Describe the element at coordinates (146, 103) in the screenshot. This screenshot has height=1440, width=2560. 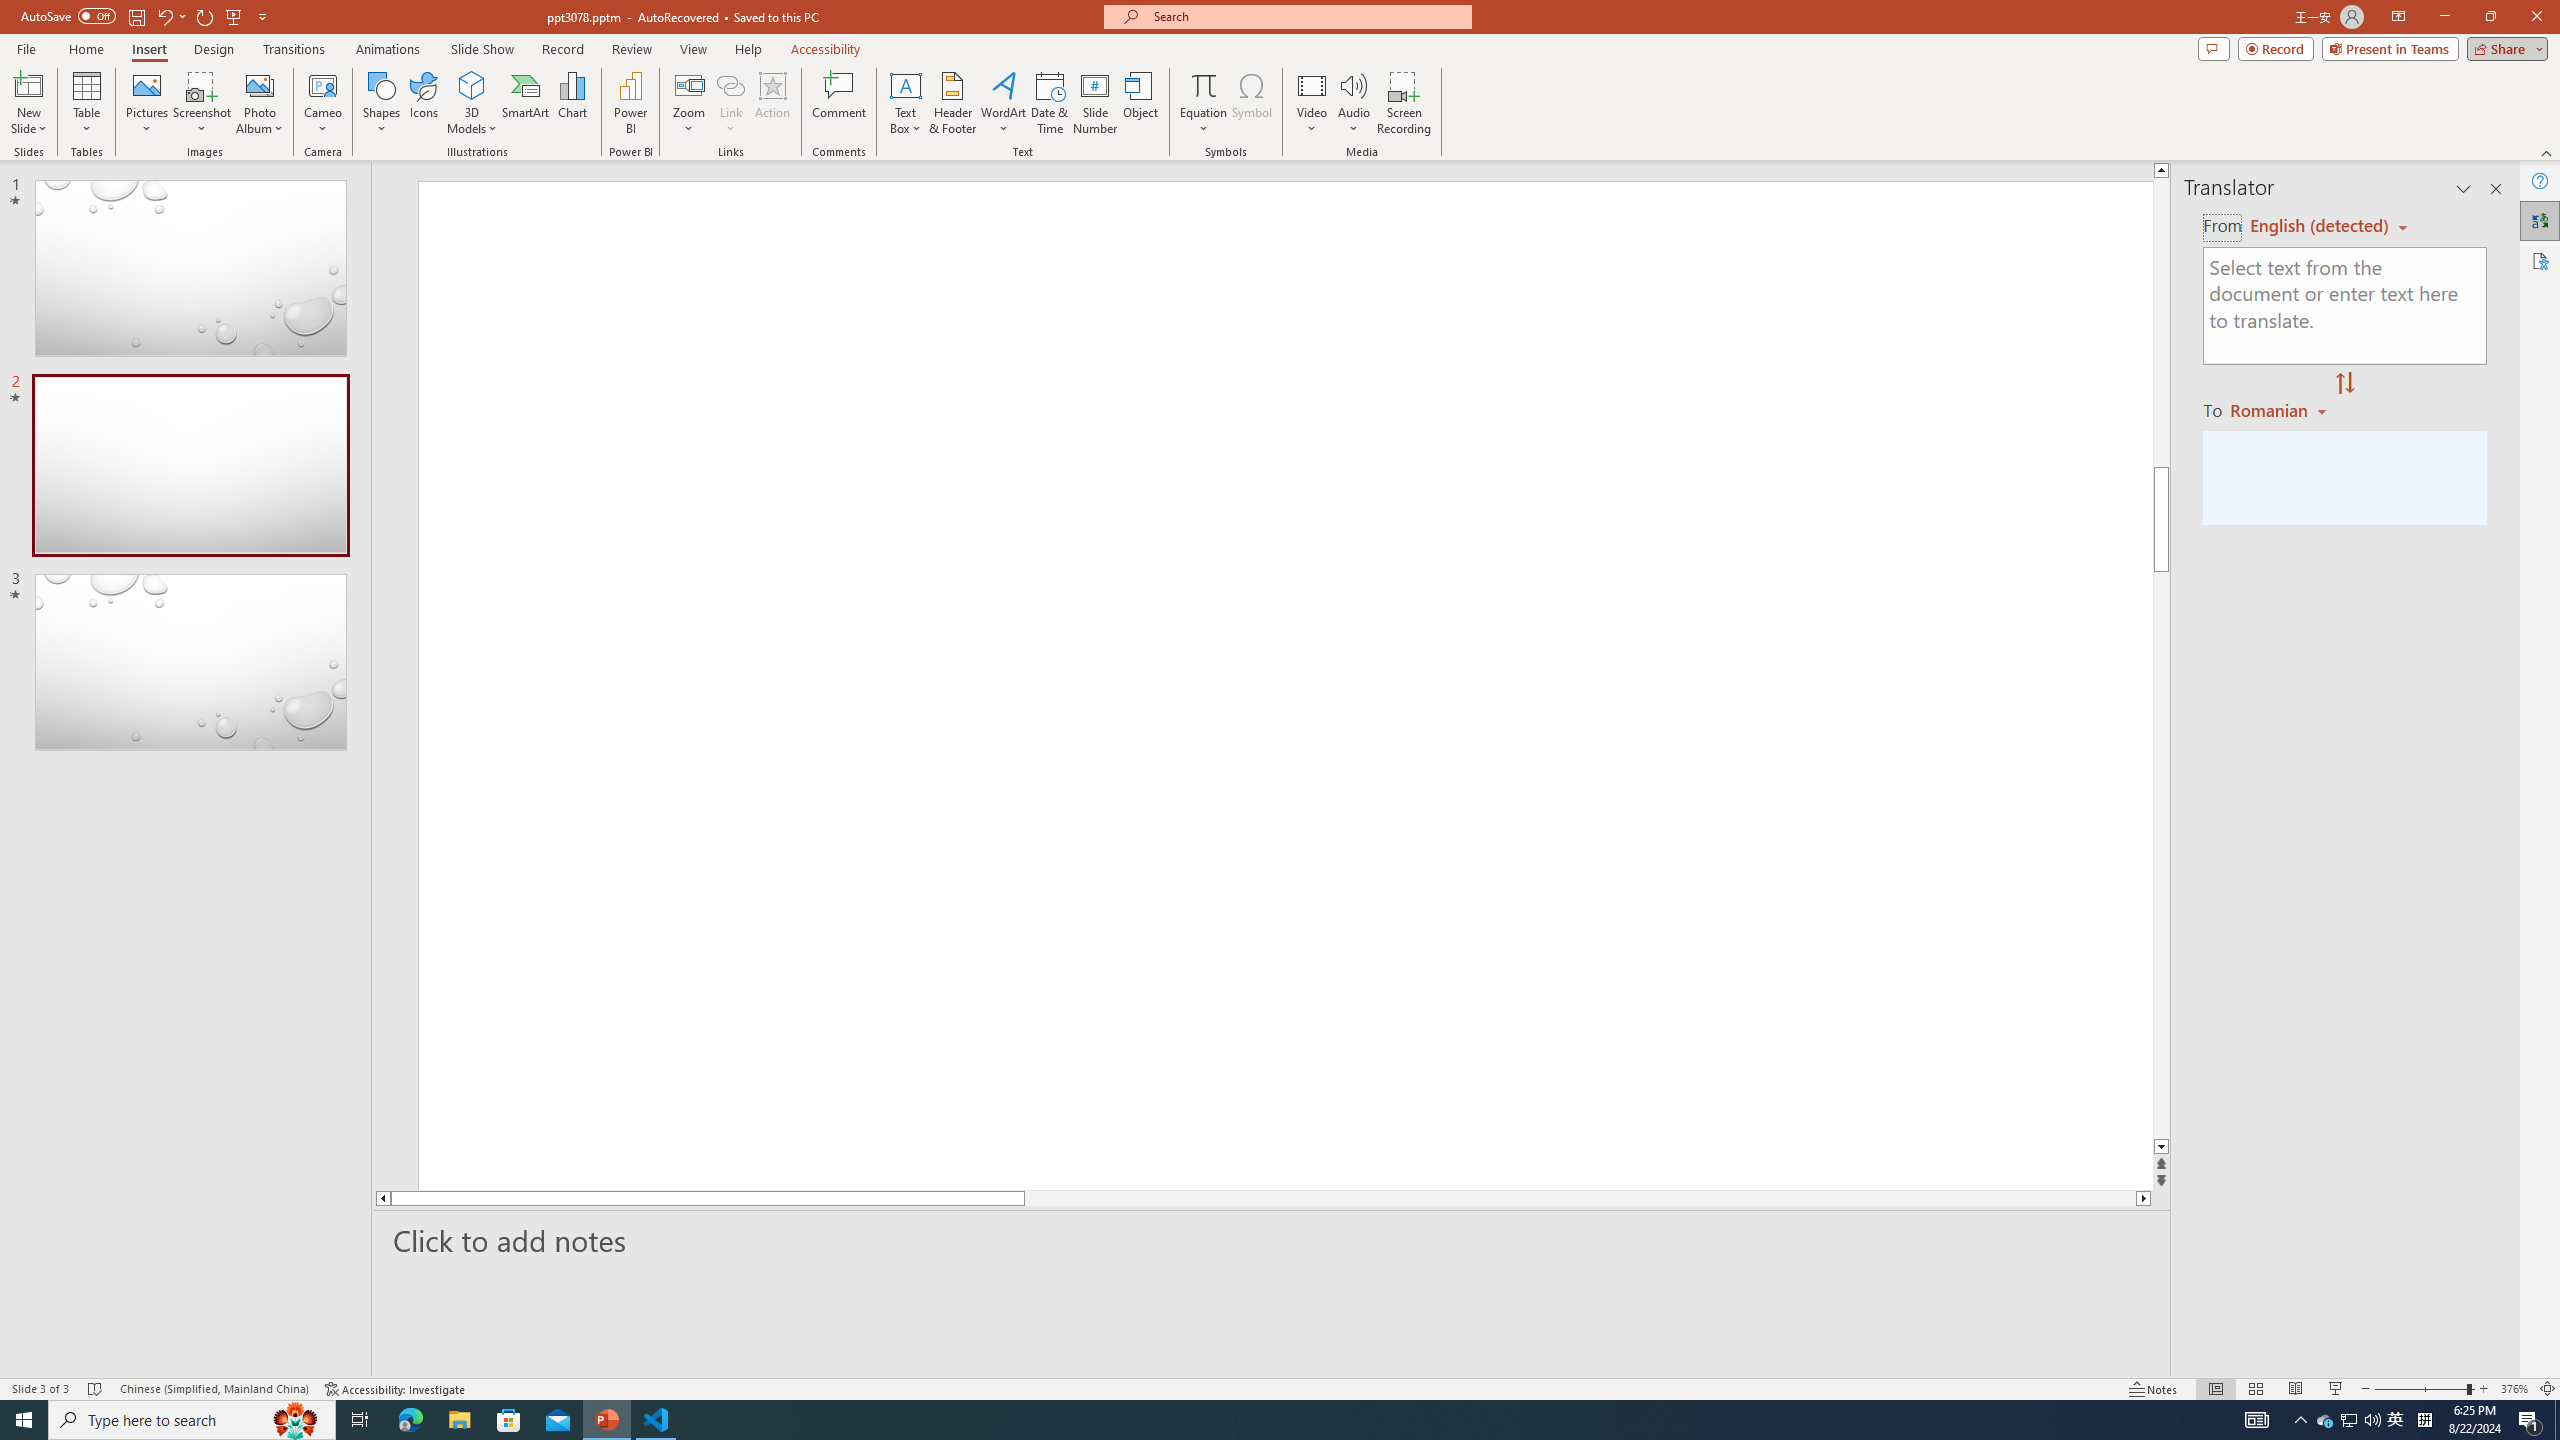
I see `Pictures` at that location.